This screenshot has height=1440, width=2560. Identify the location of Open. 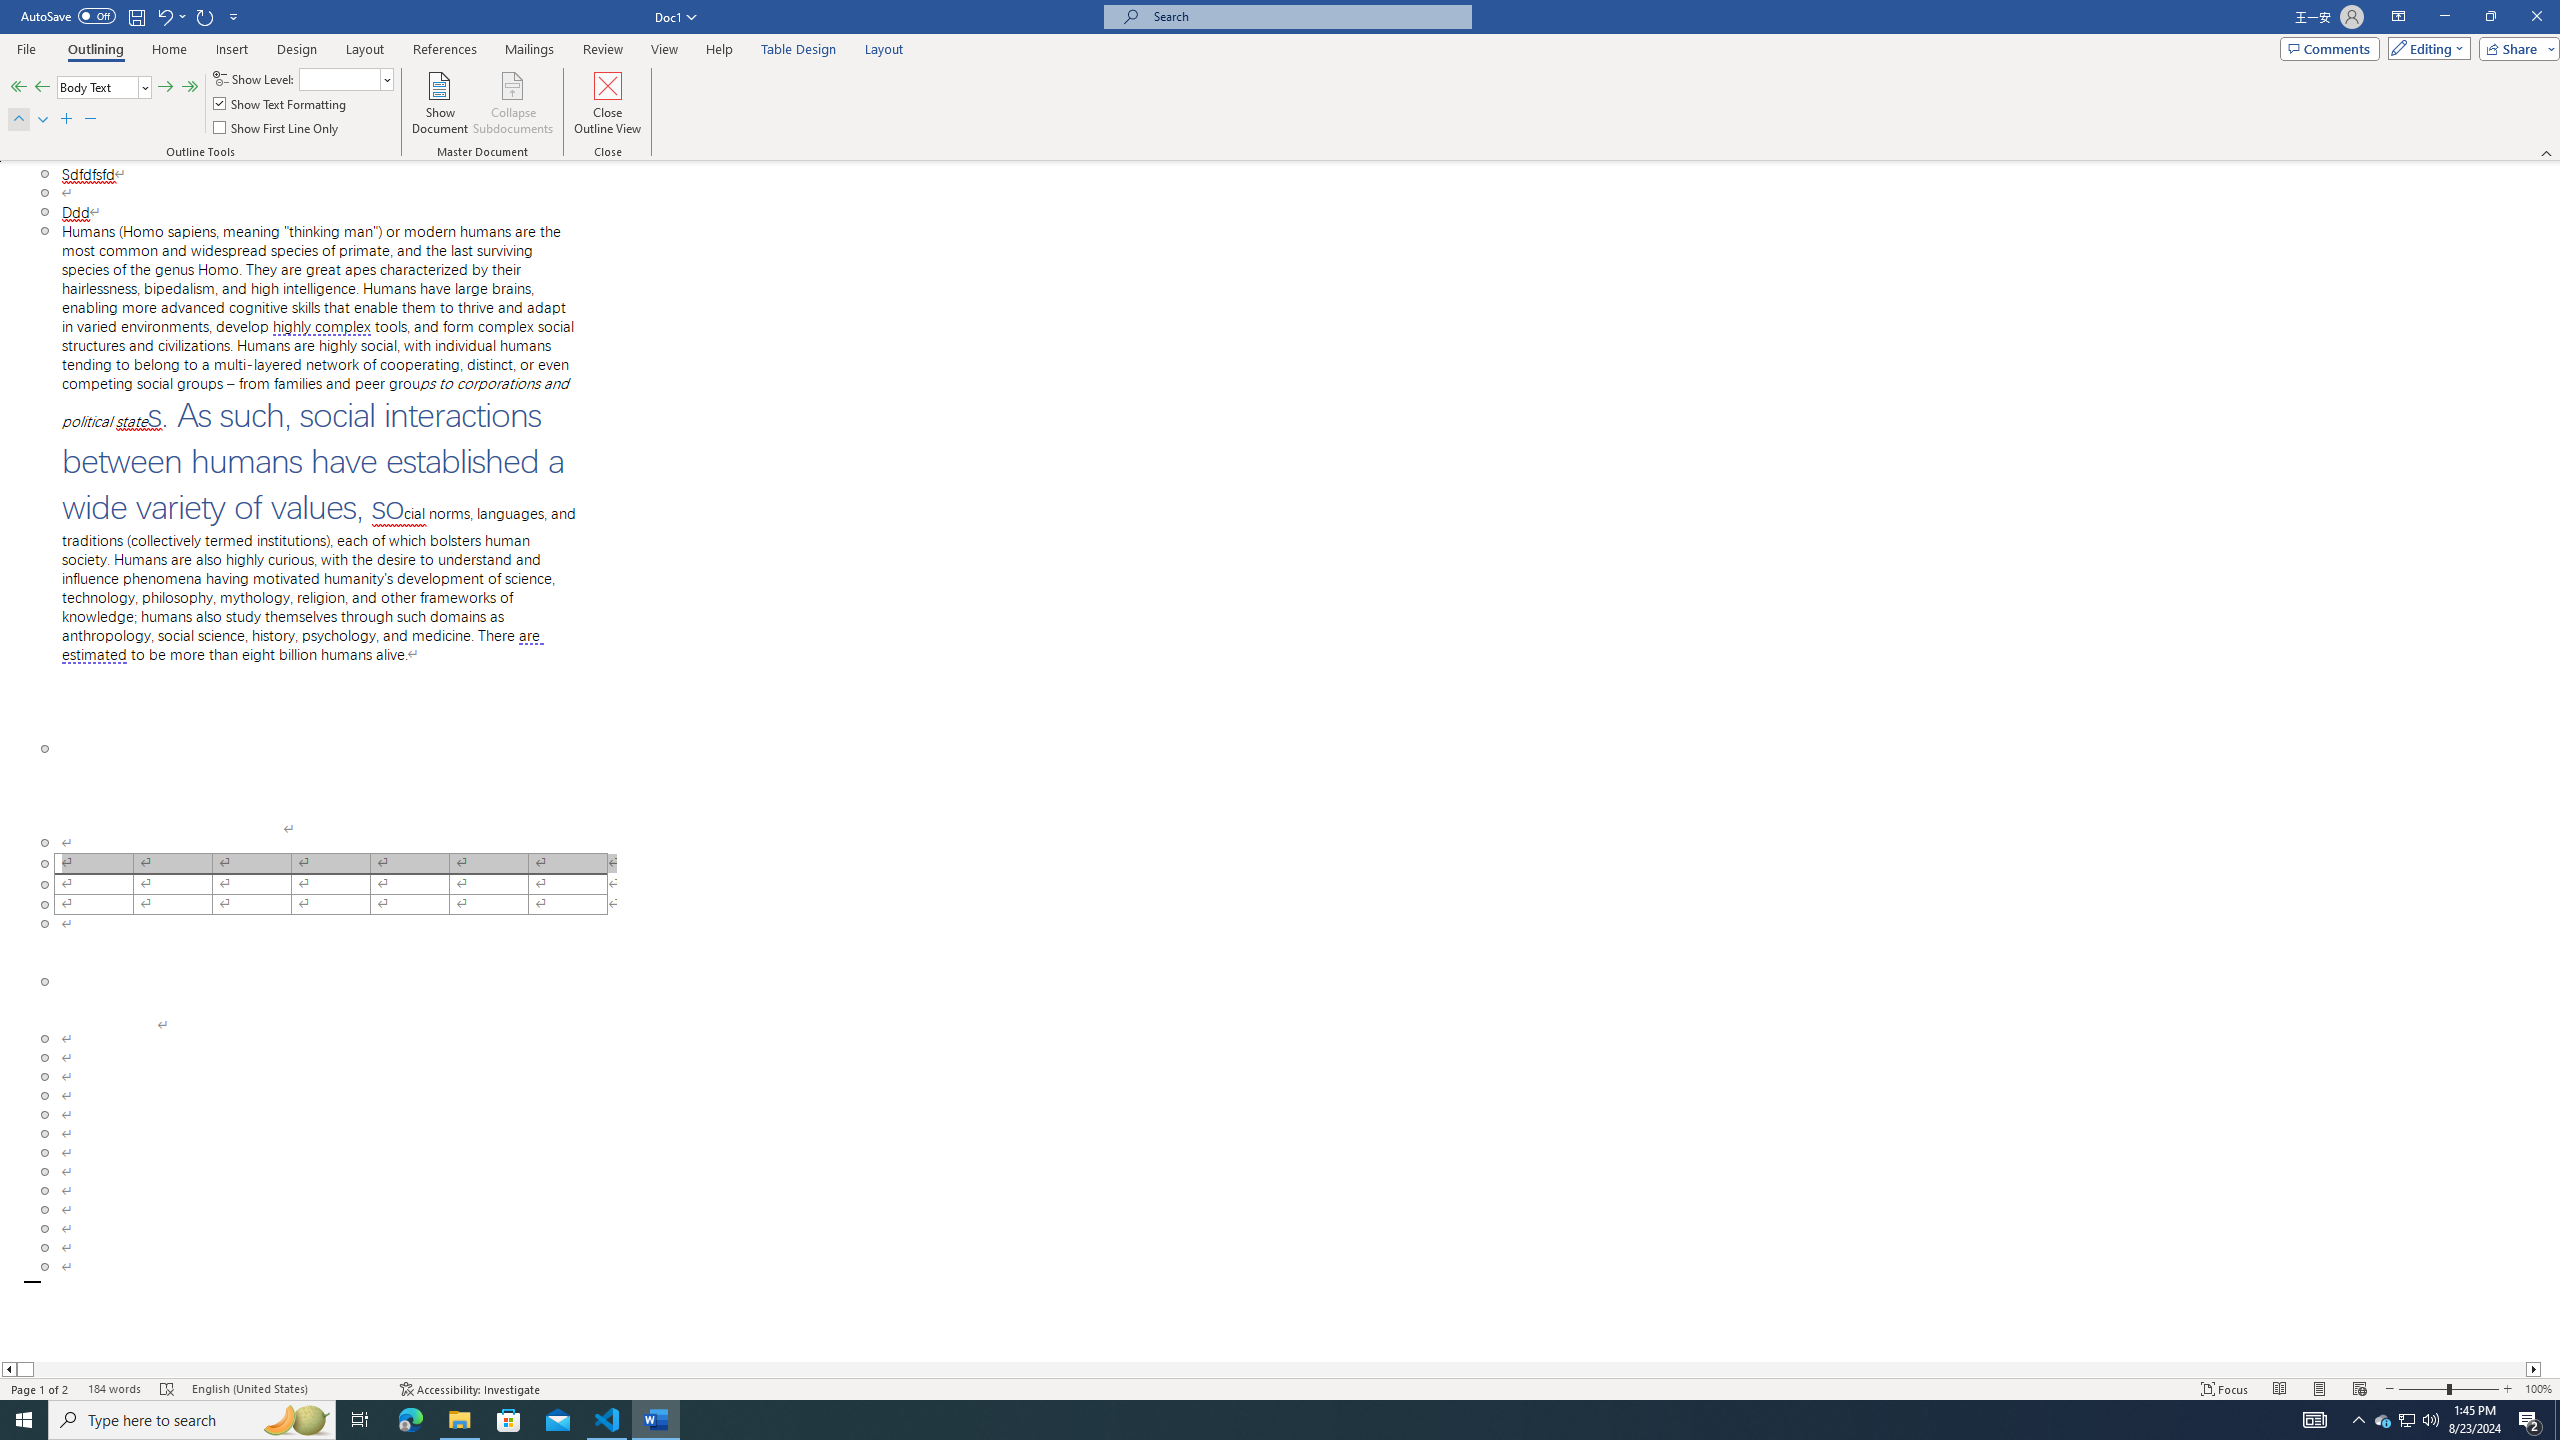
(386, 79).